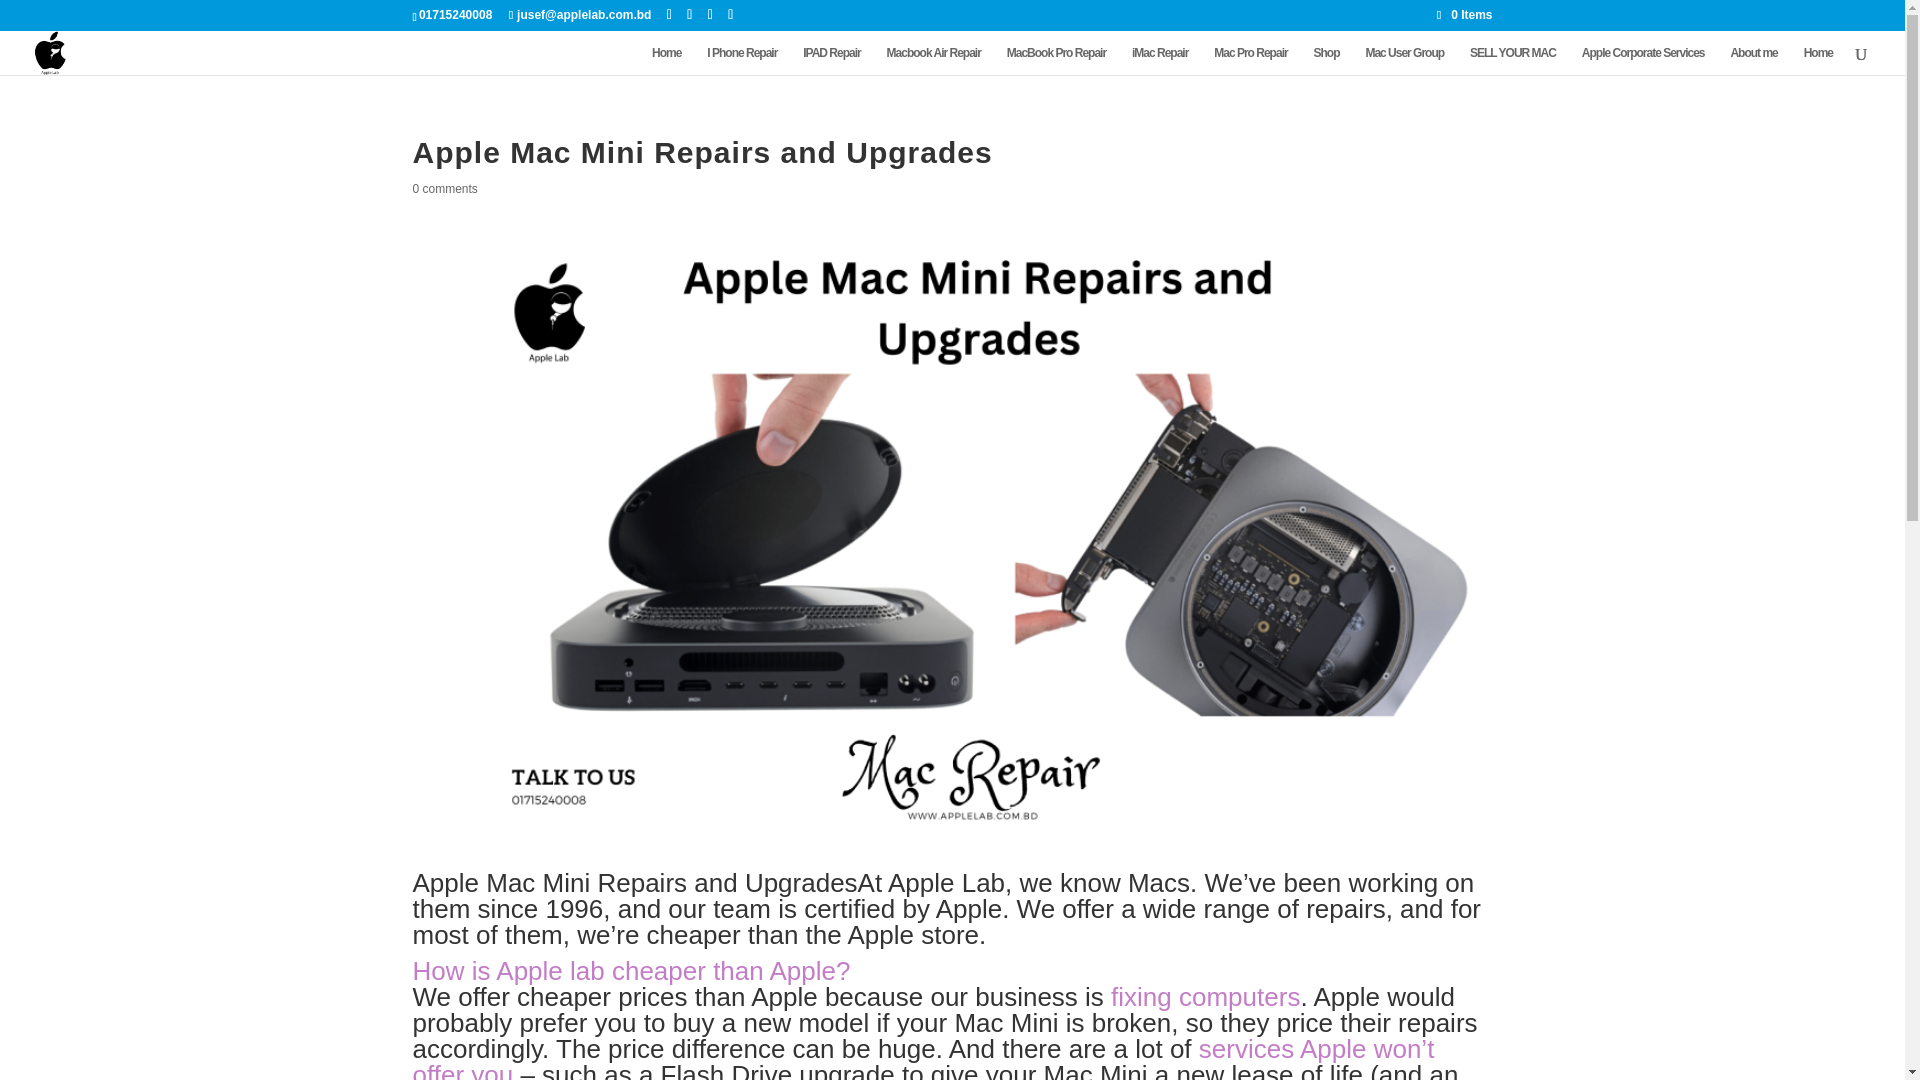  Describe the element at coordinates (934, 60) in the screenshot. I see `Macbook Air Repair` at that location.